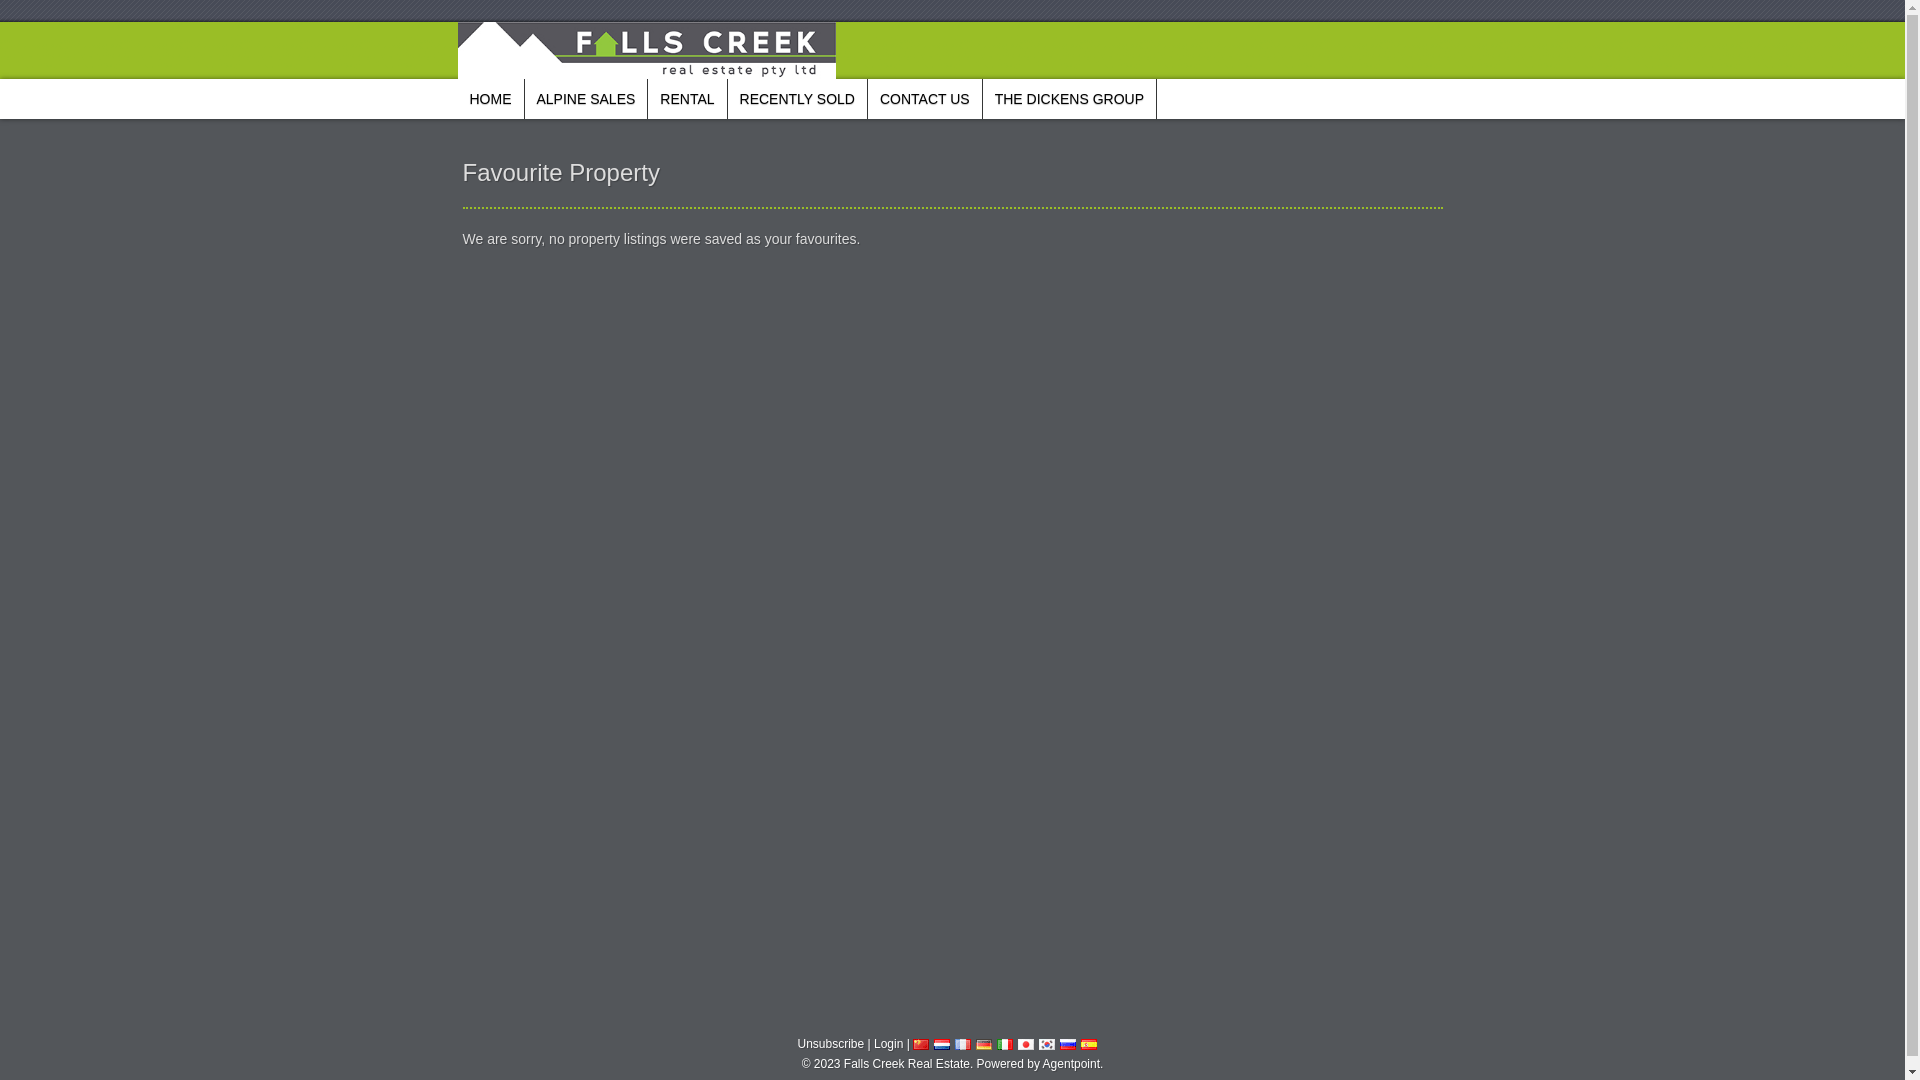  I want to click on HOME, so click(491, 99).